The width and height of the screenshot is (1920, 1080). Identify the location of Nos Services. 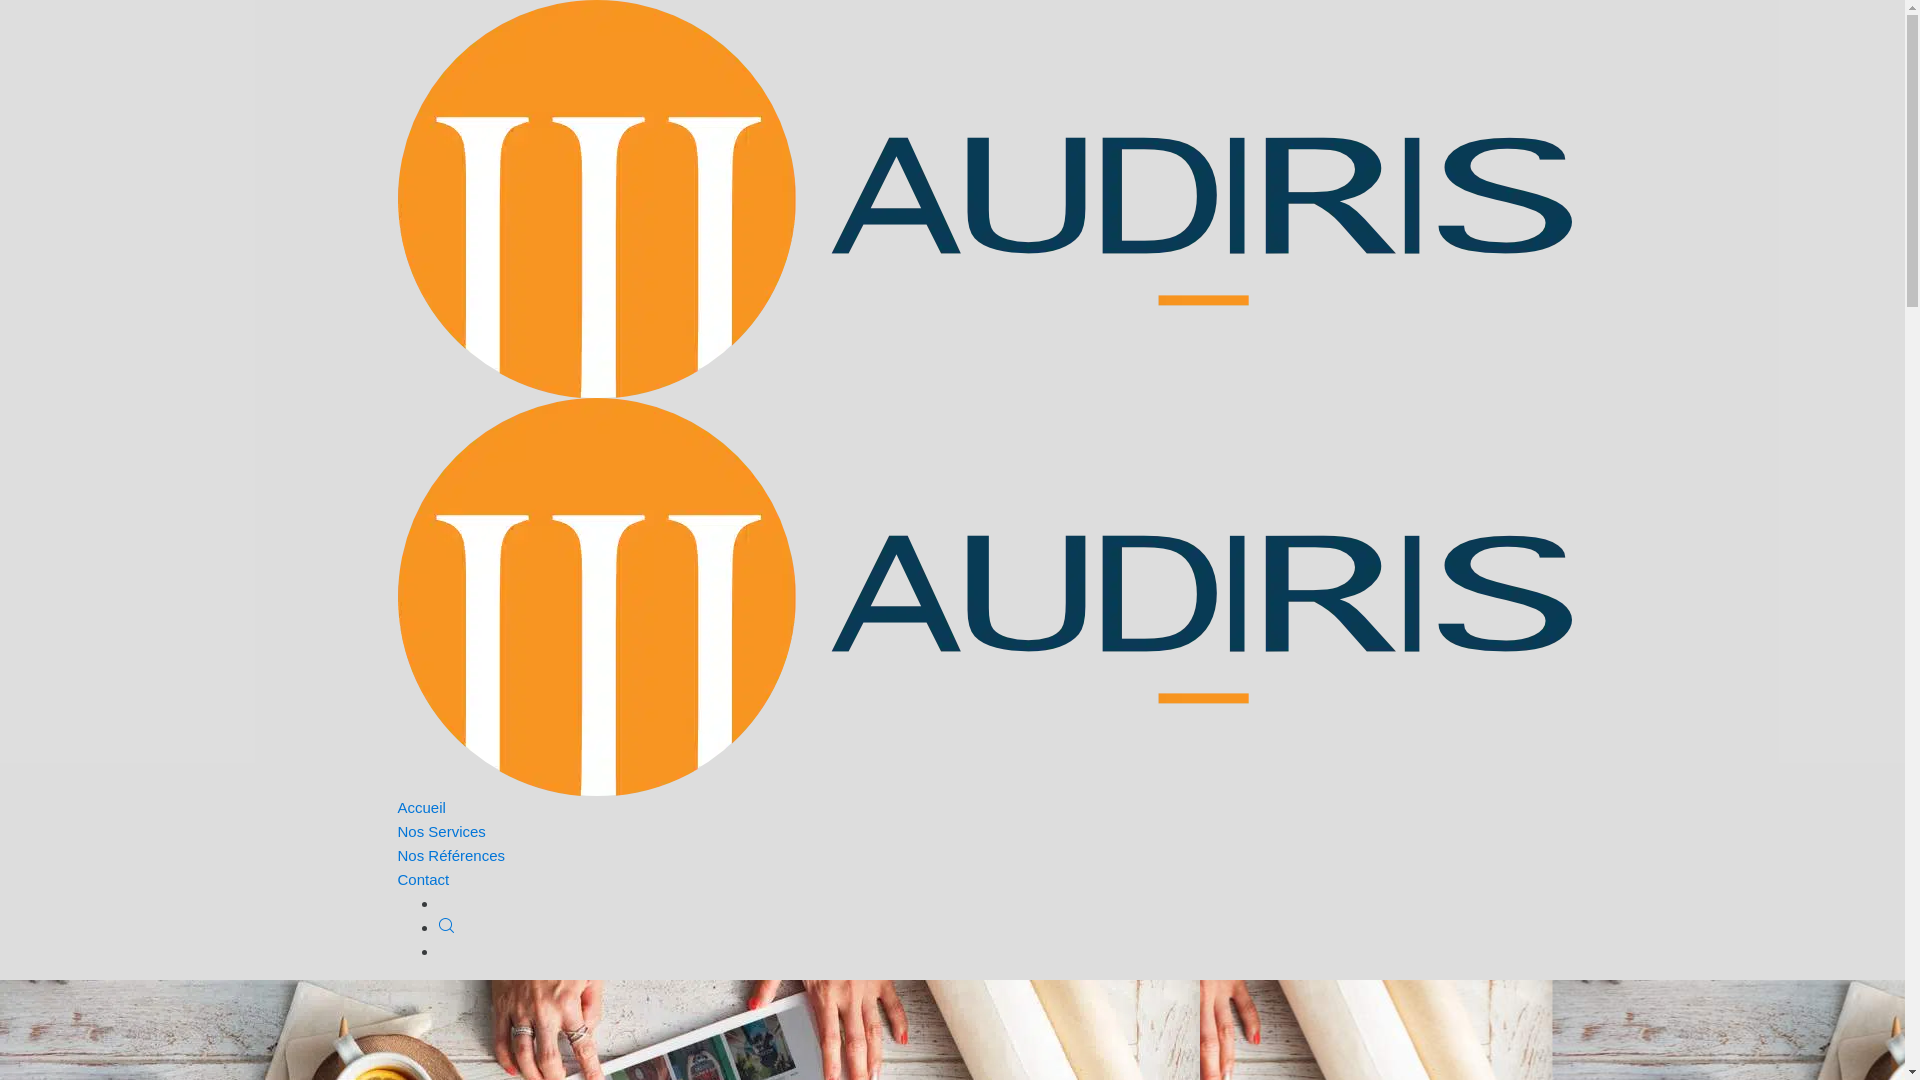
(442, 832).